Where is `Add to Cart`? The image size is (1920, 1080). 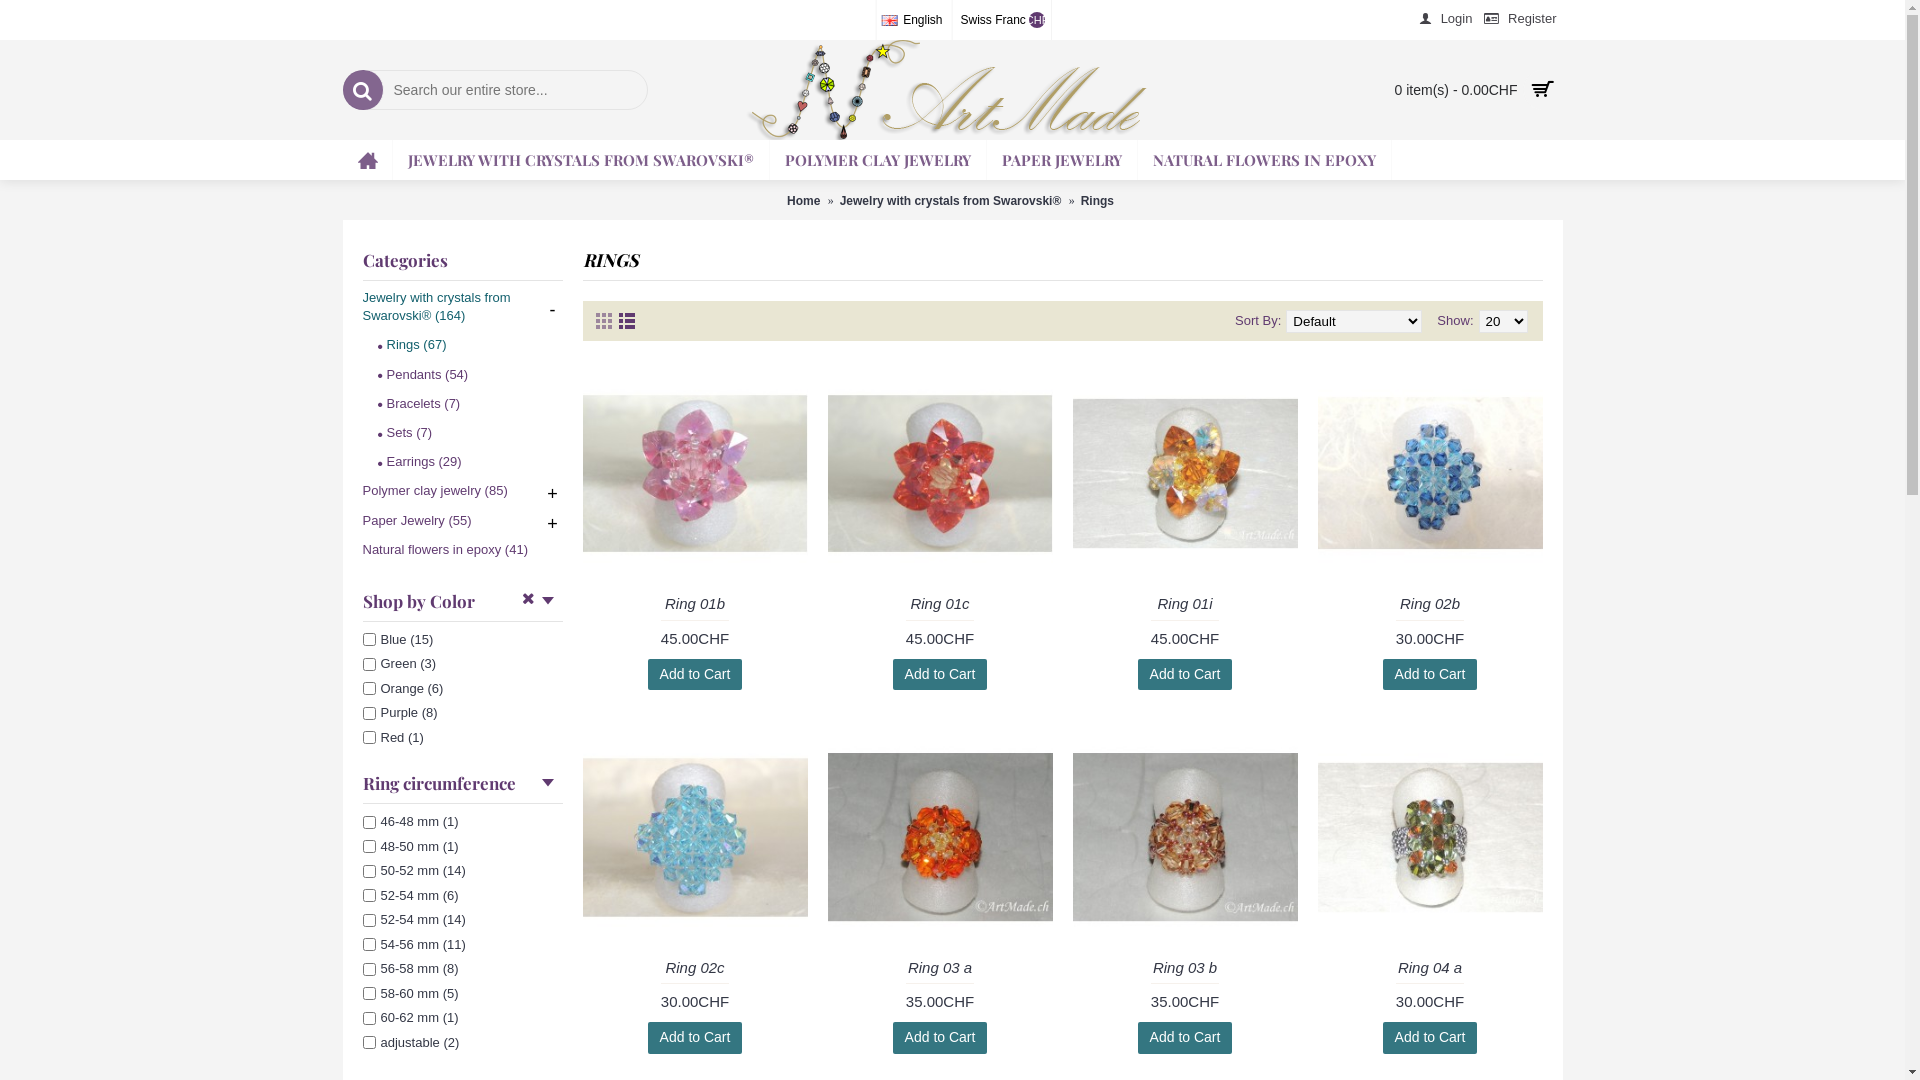 Add to Cart is located at coordinates (940, 674).